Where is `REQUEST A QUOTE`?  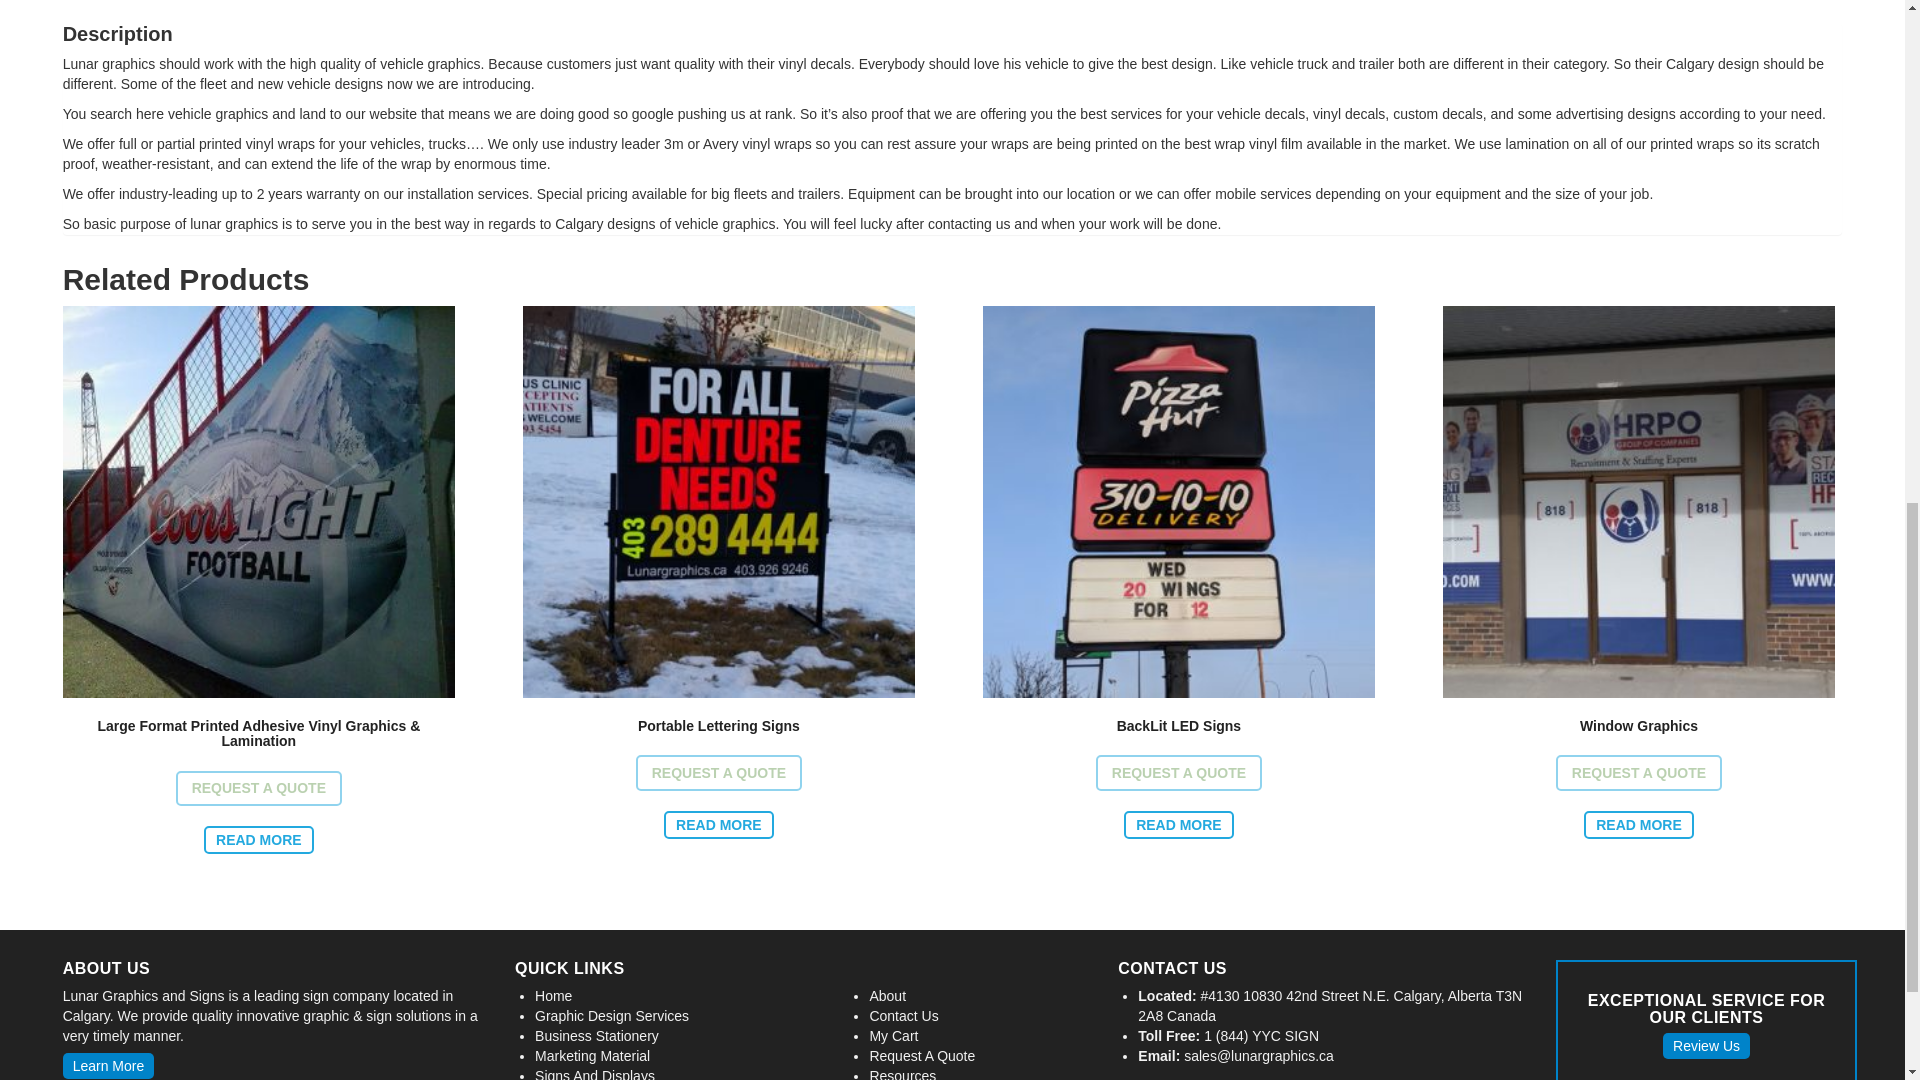
REQUEST A QUOTE is located at coordinates (718, 772).